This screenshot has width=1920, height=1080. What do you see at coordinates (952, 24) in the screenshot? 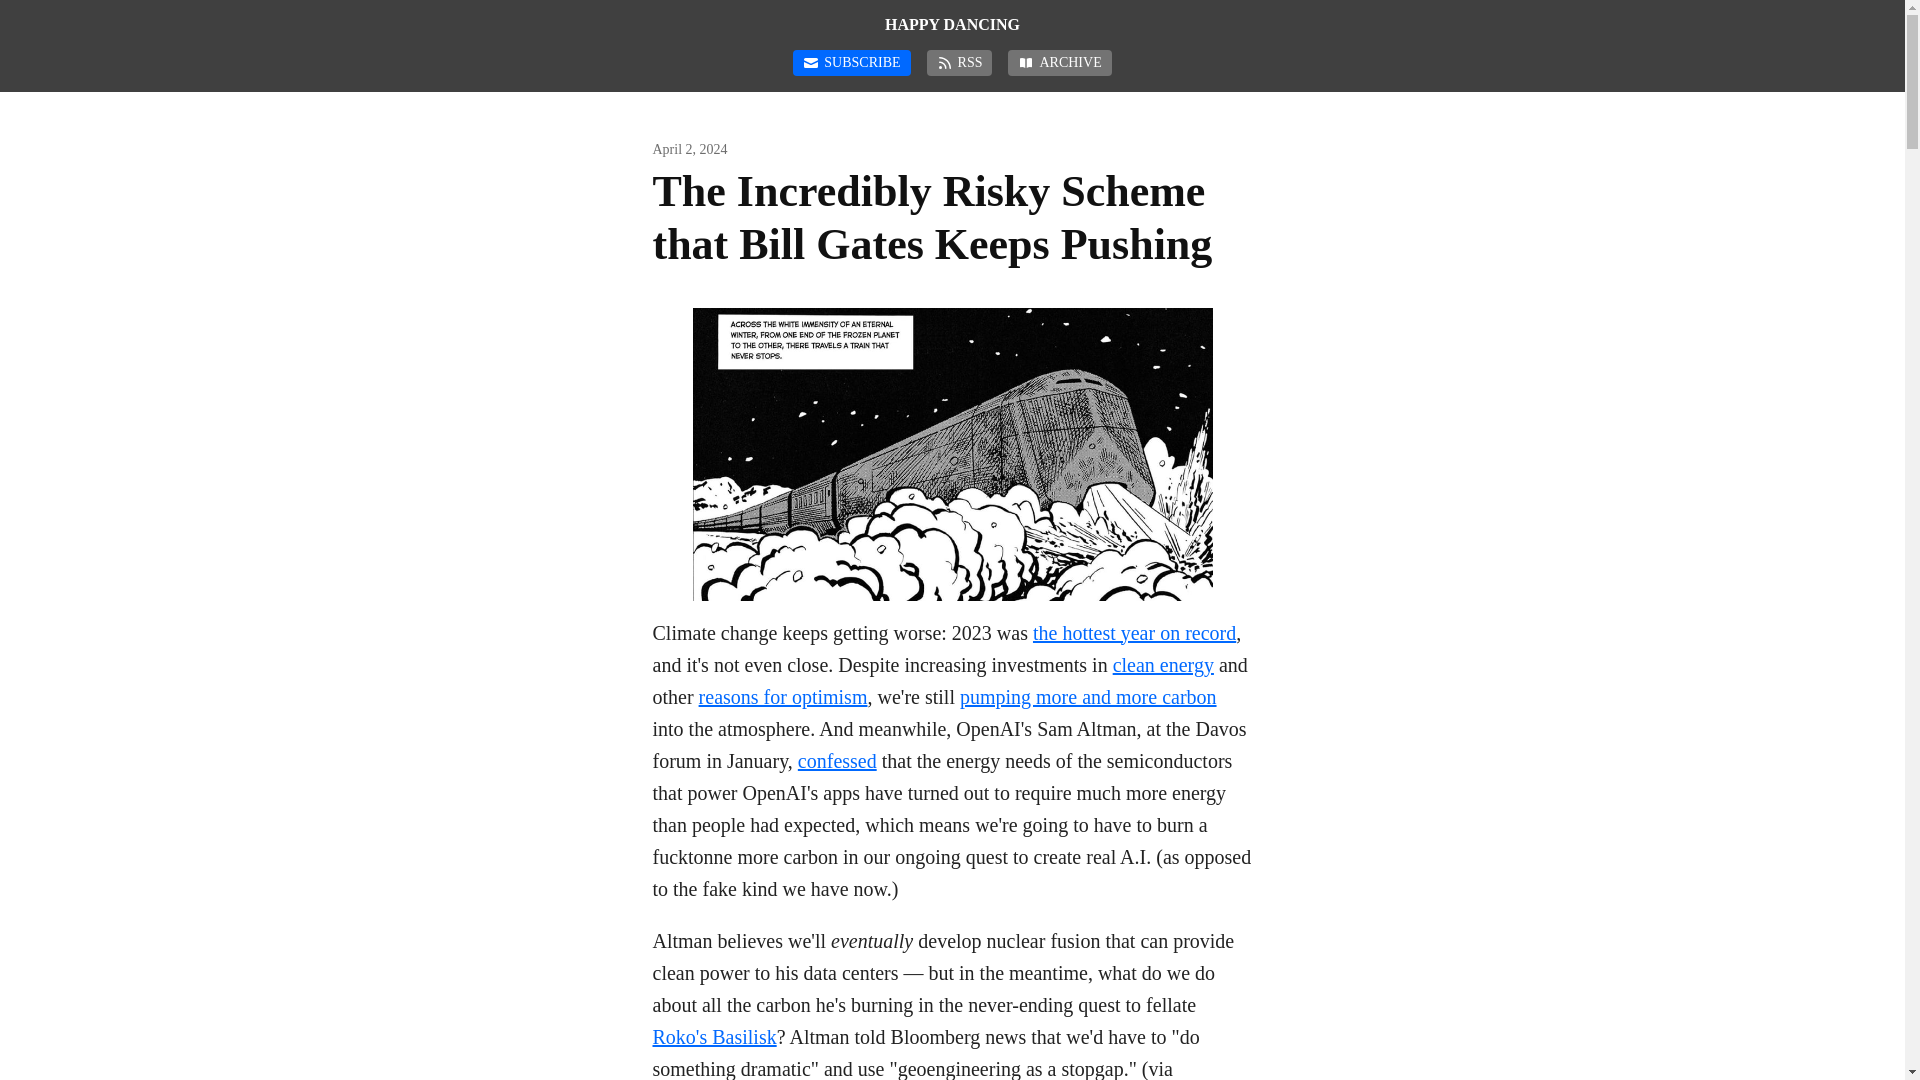
I see `HAPPY DANCING` at bounding box center [952, 24].